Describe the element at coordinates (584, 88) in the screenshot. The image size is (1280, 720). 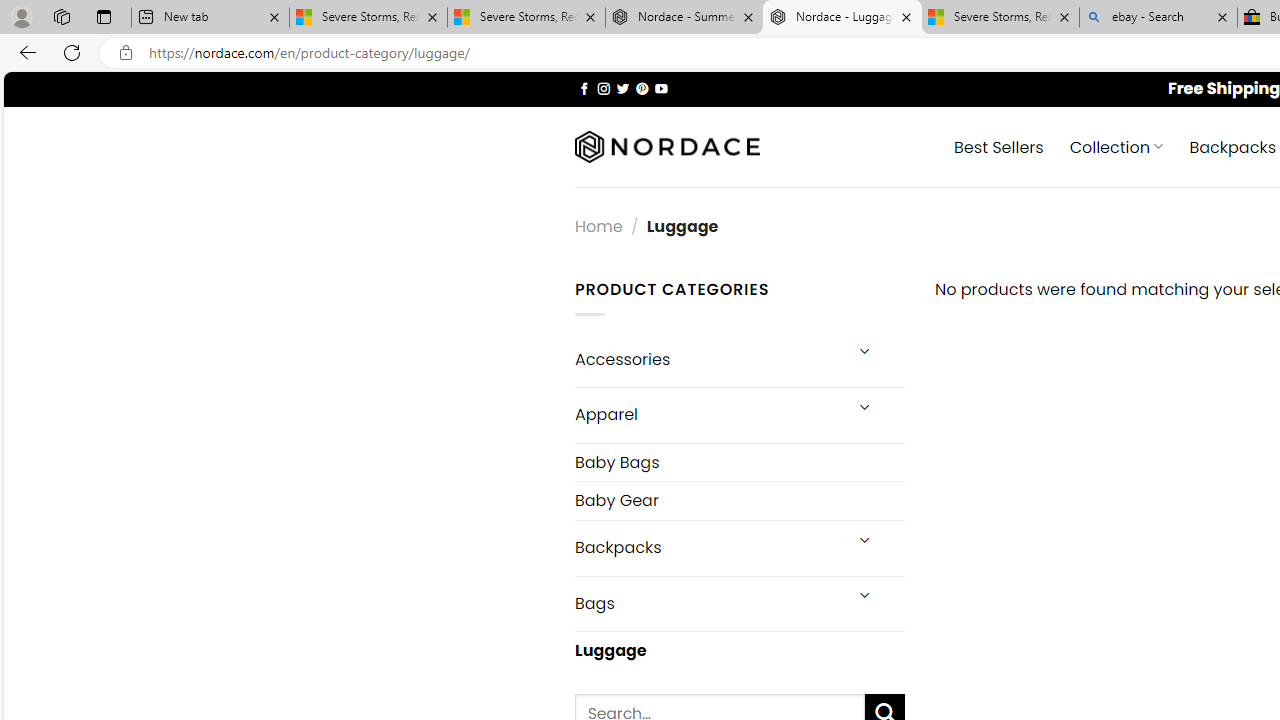
I see `Follow on Facebook` at that location.